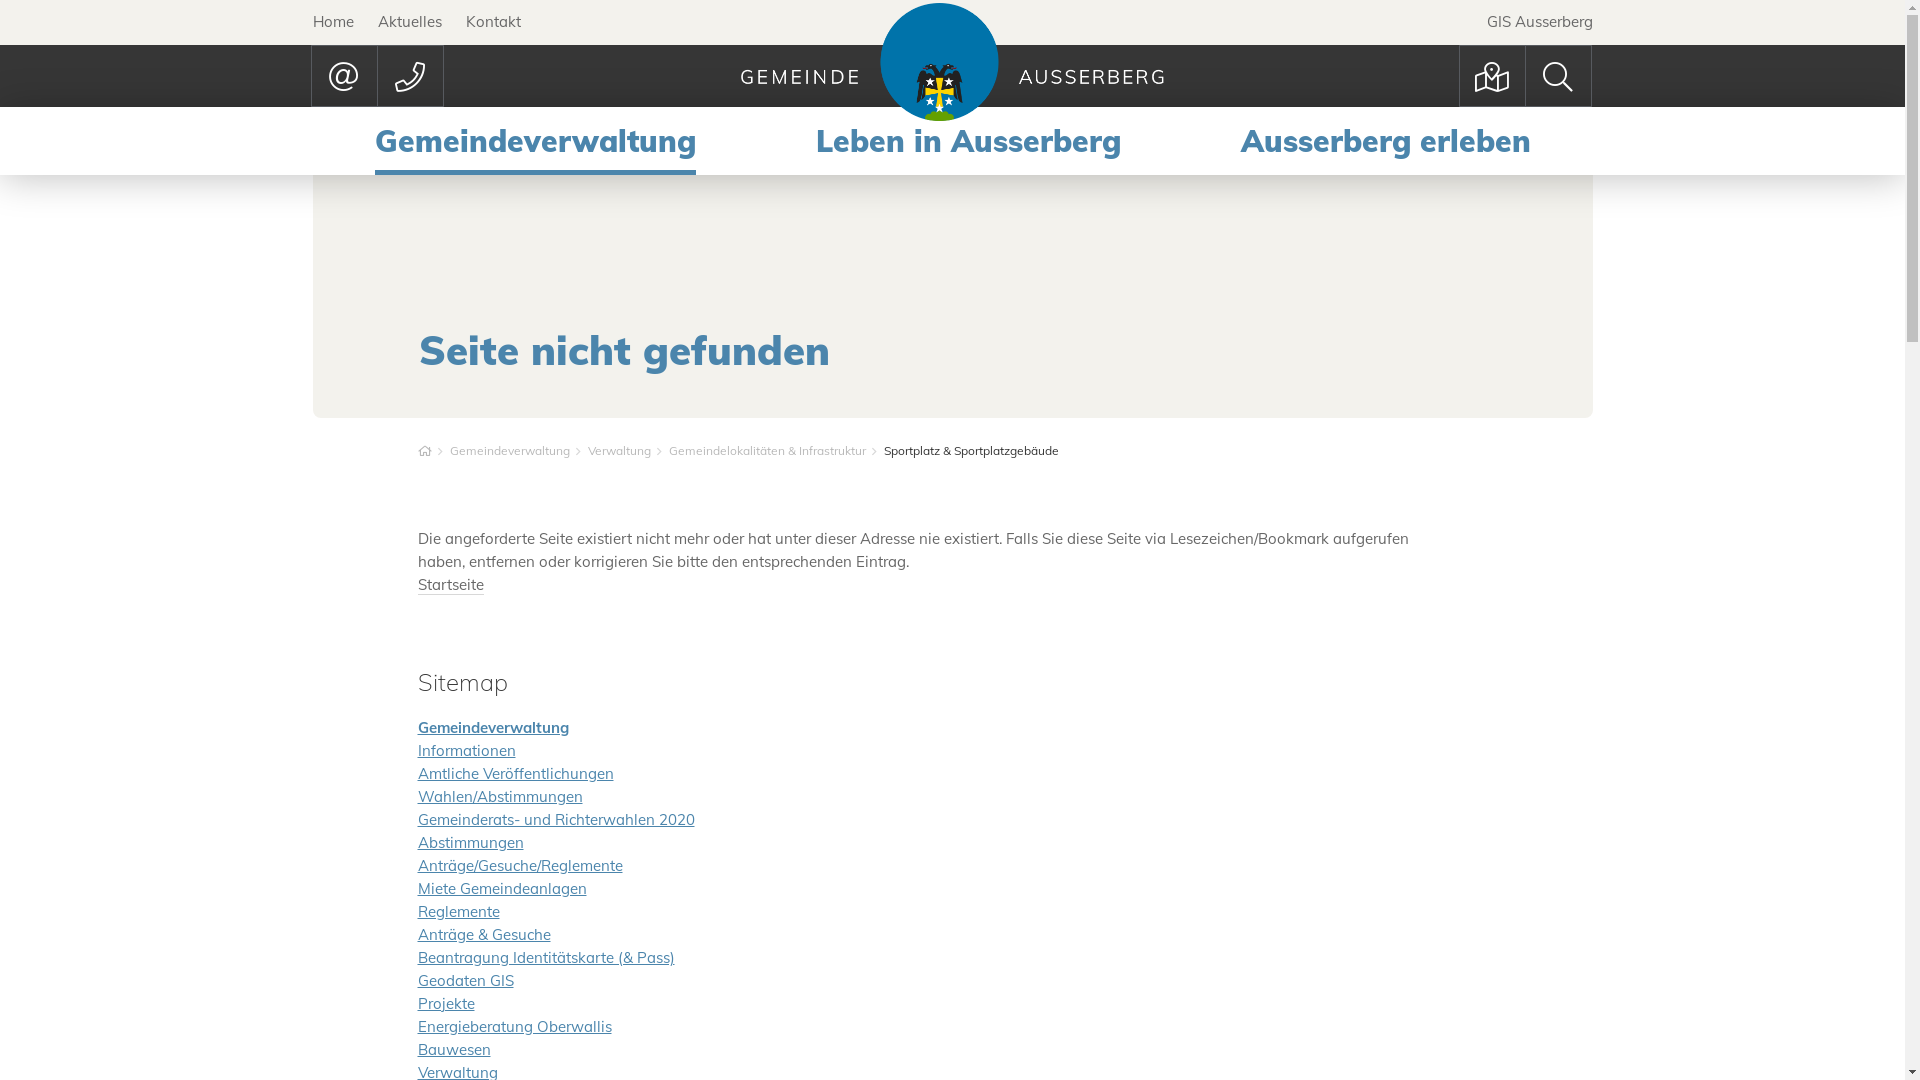 This screenshot has width=1920, height=1080. I want to click on Miete Gemeindeanlagen, so click(502, 888).